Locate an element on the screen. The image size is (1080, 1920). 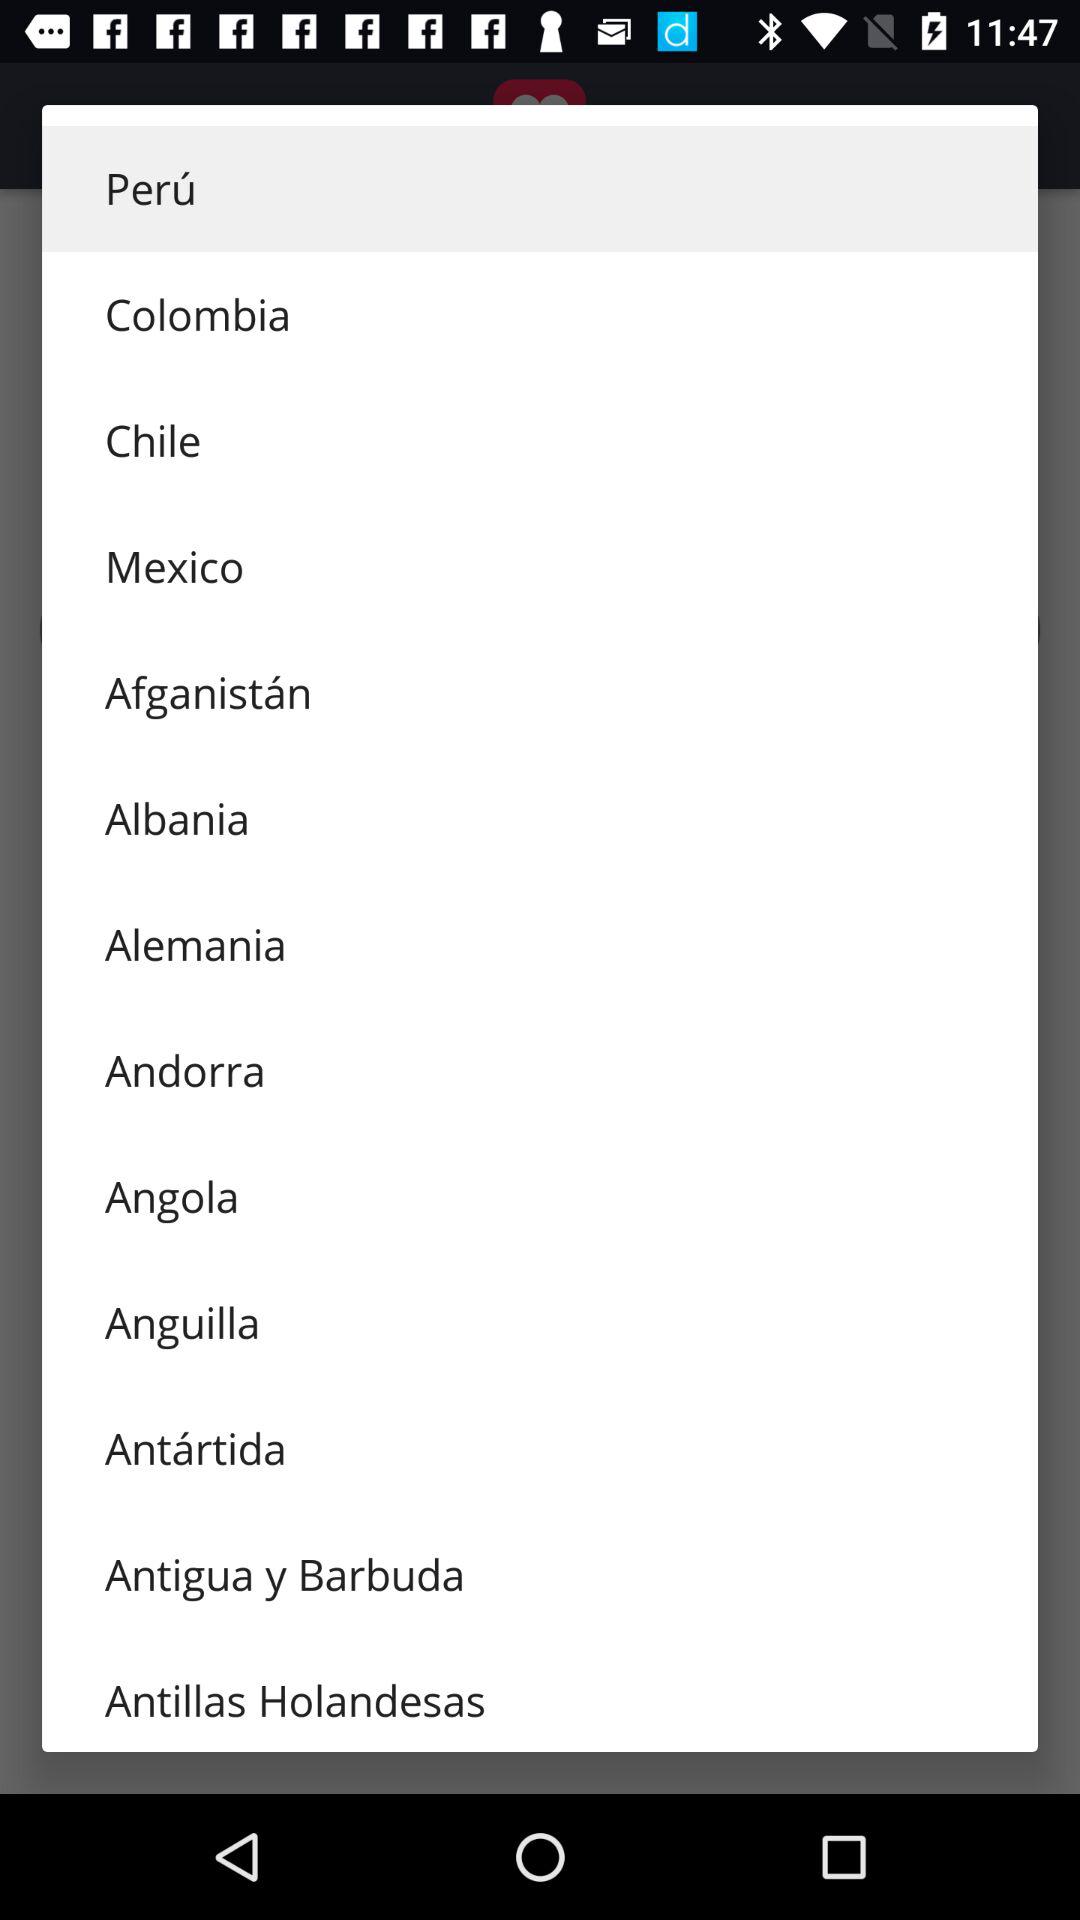
turn on icon above anguilla icon is located at coordinates (540, 1196).